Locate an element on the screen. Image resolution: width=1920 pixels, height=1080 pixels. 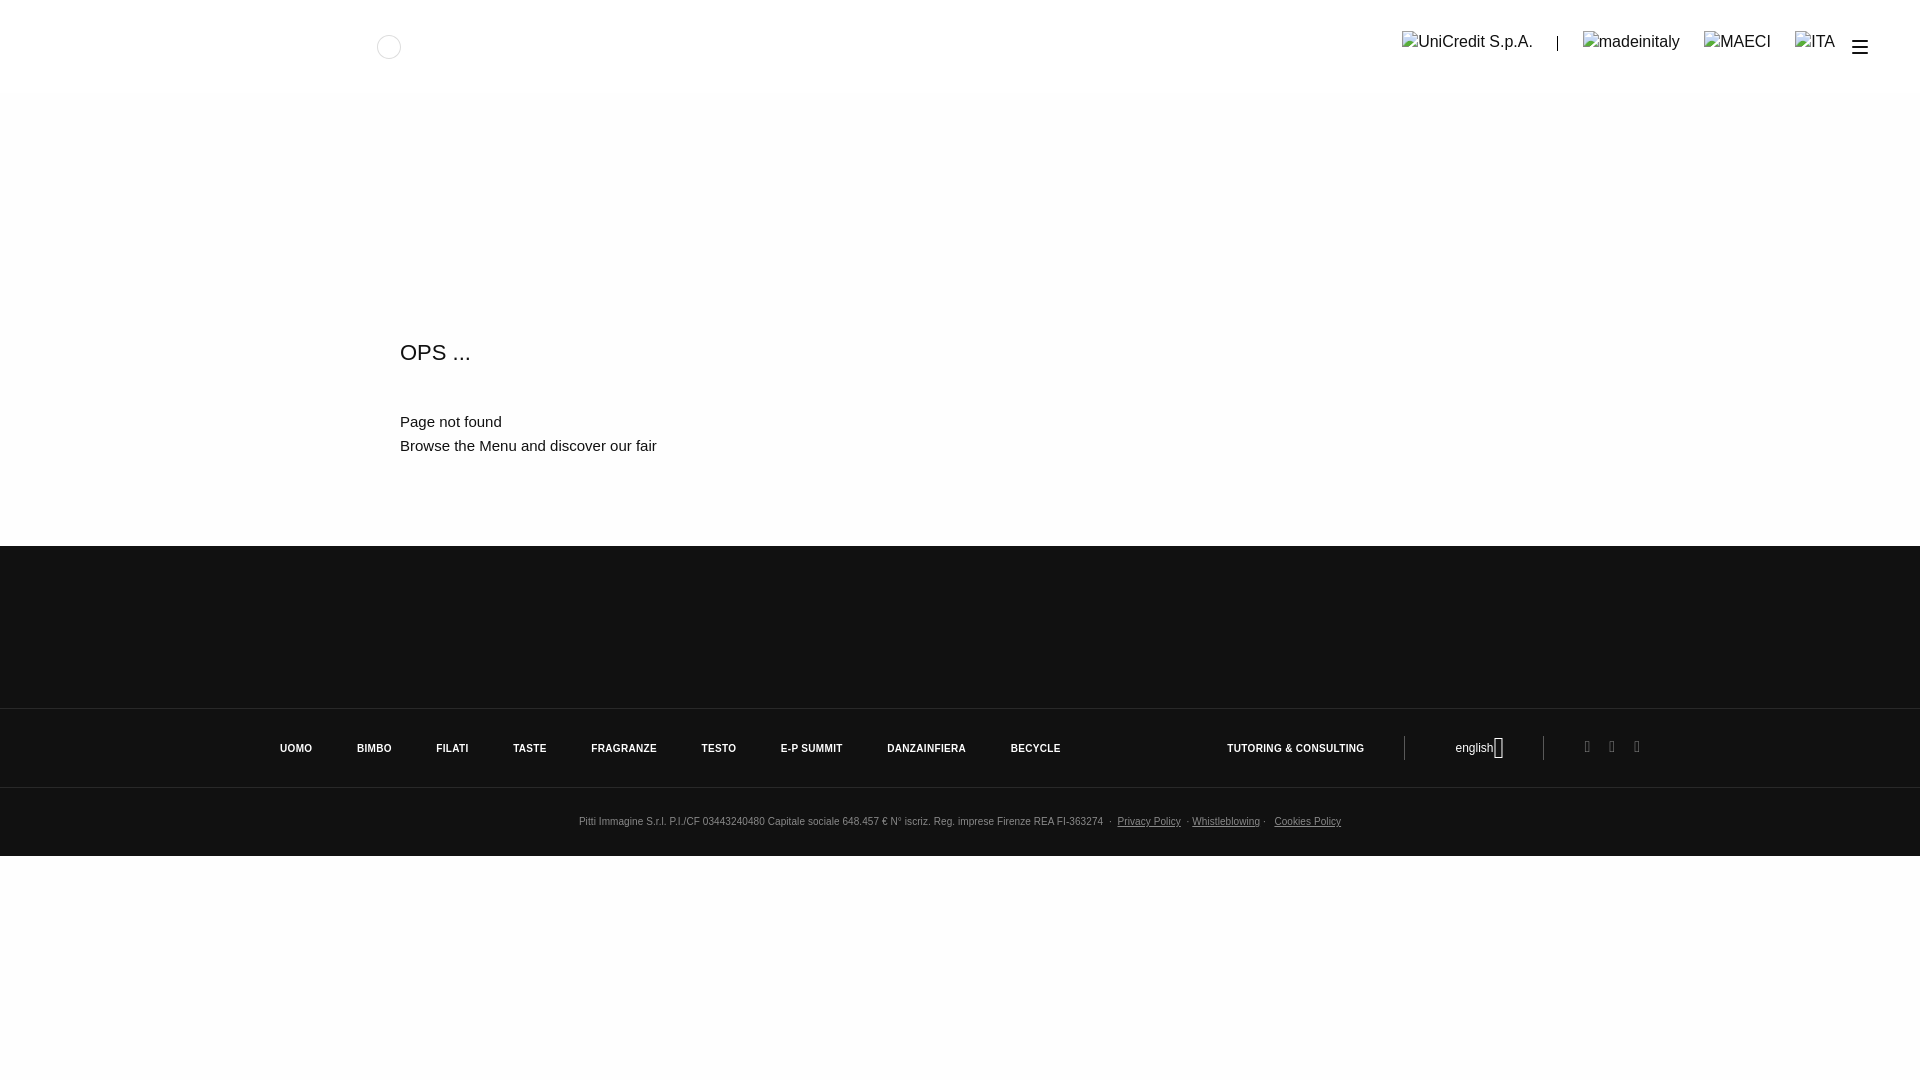
Cookies Policy is located at coordinates (1307, 822).